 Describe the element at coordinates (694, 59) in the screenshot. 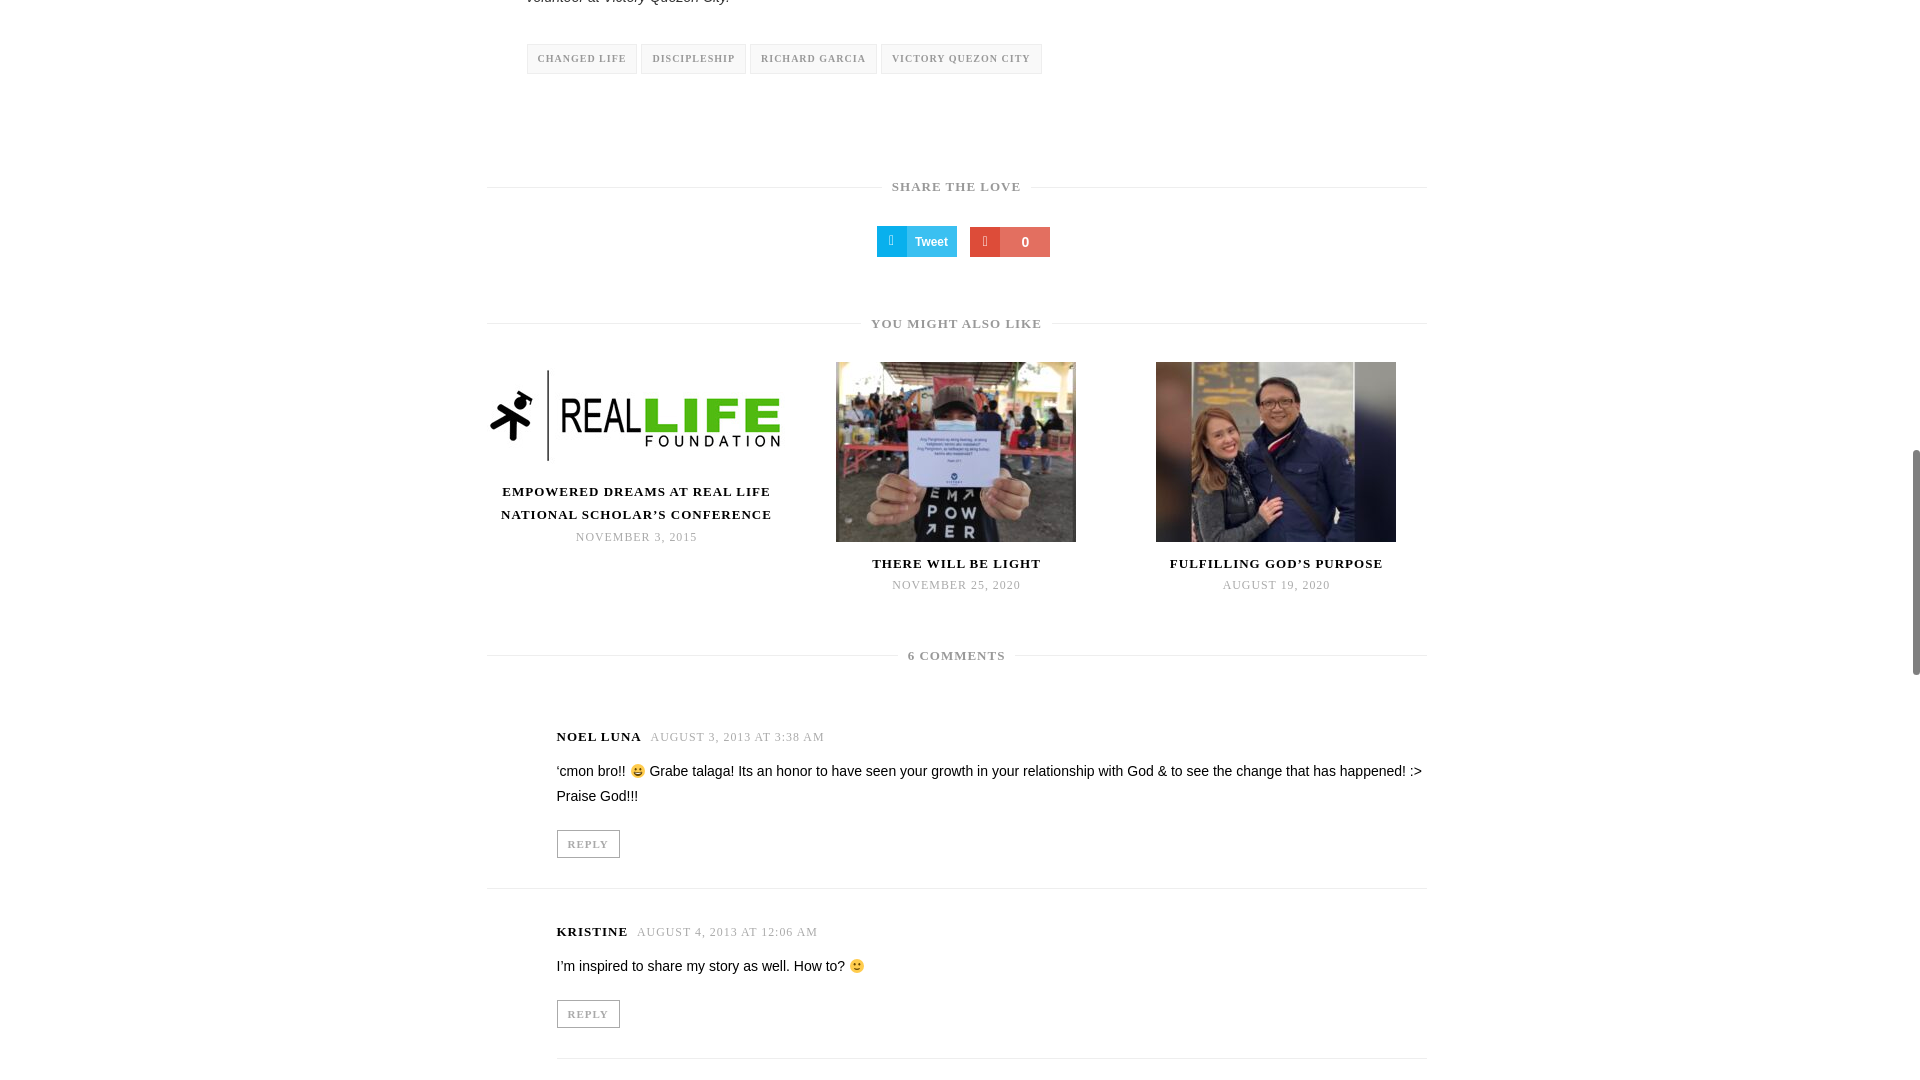

I see `DISCIPLESHIP` at that location.